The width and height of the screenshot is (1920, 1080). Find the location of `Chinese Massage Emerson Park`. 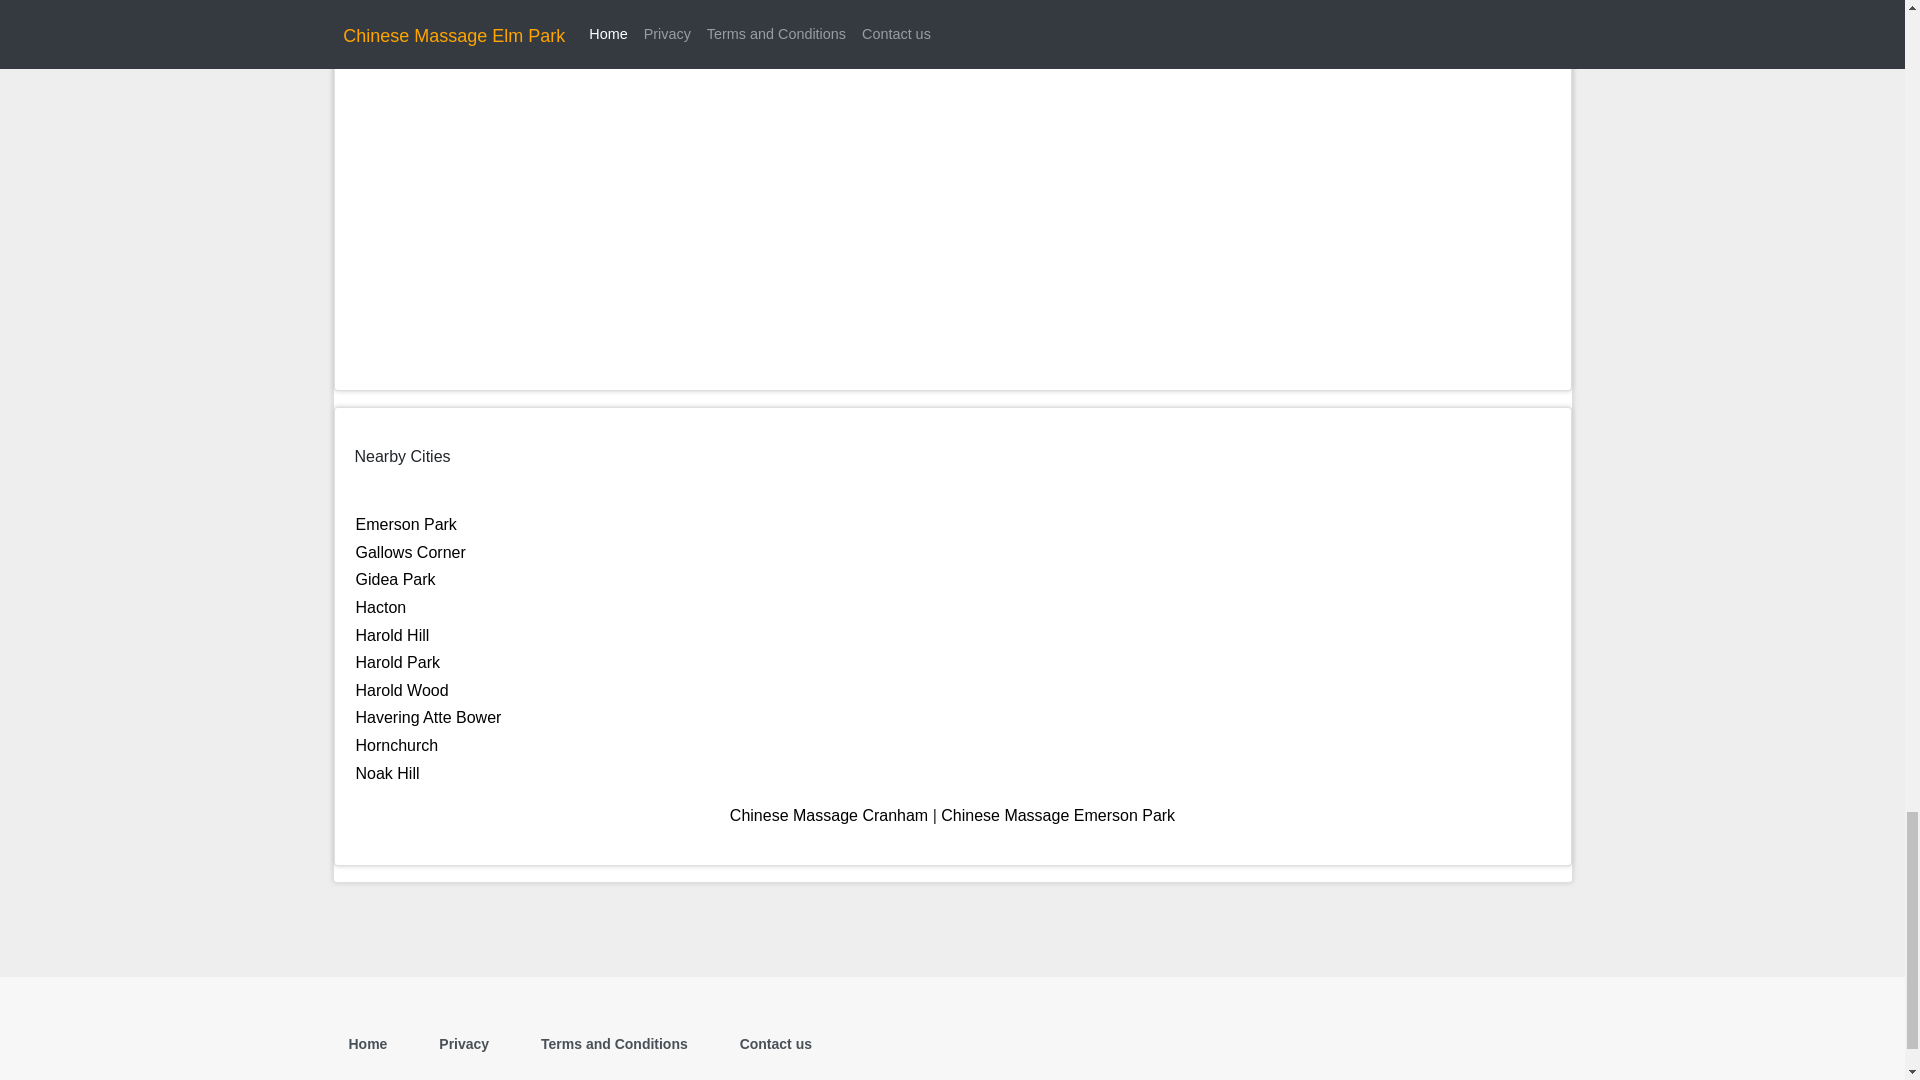

Chinese Massage Emerson Park is located at coordinates (1058, 815).